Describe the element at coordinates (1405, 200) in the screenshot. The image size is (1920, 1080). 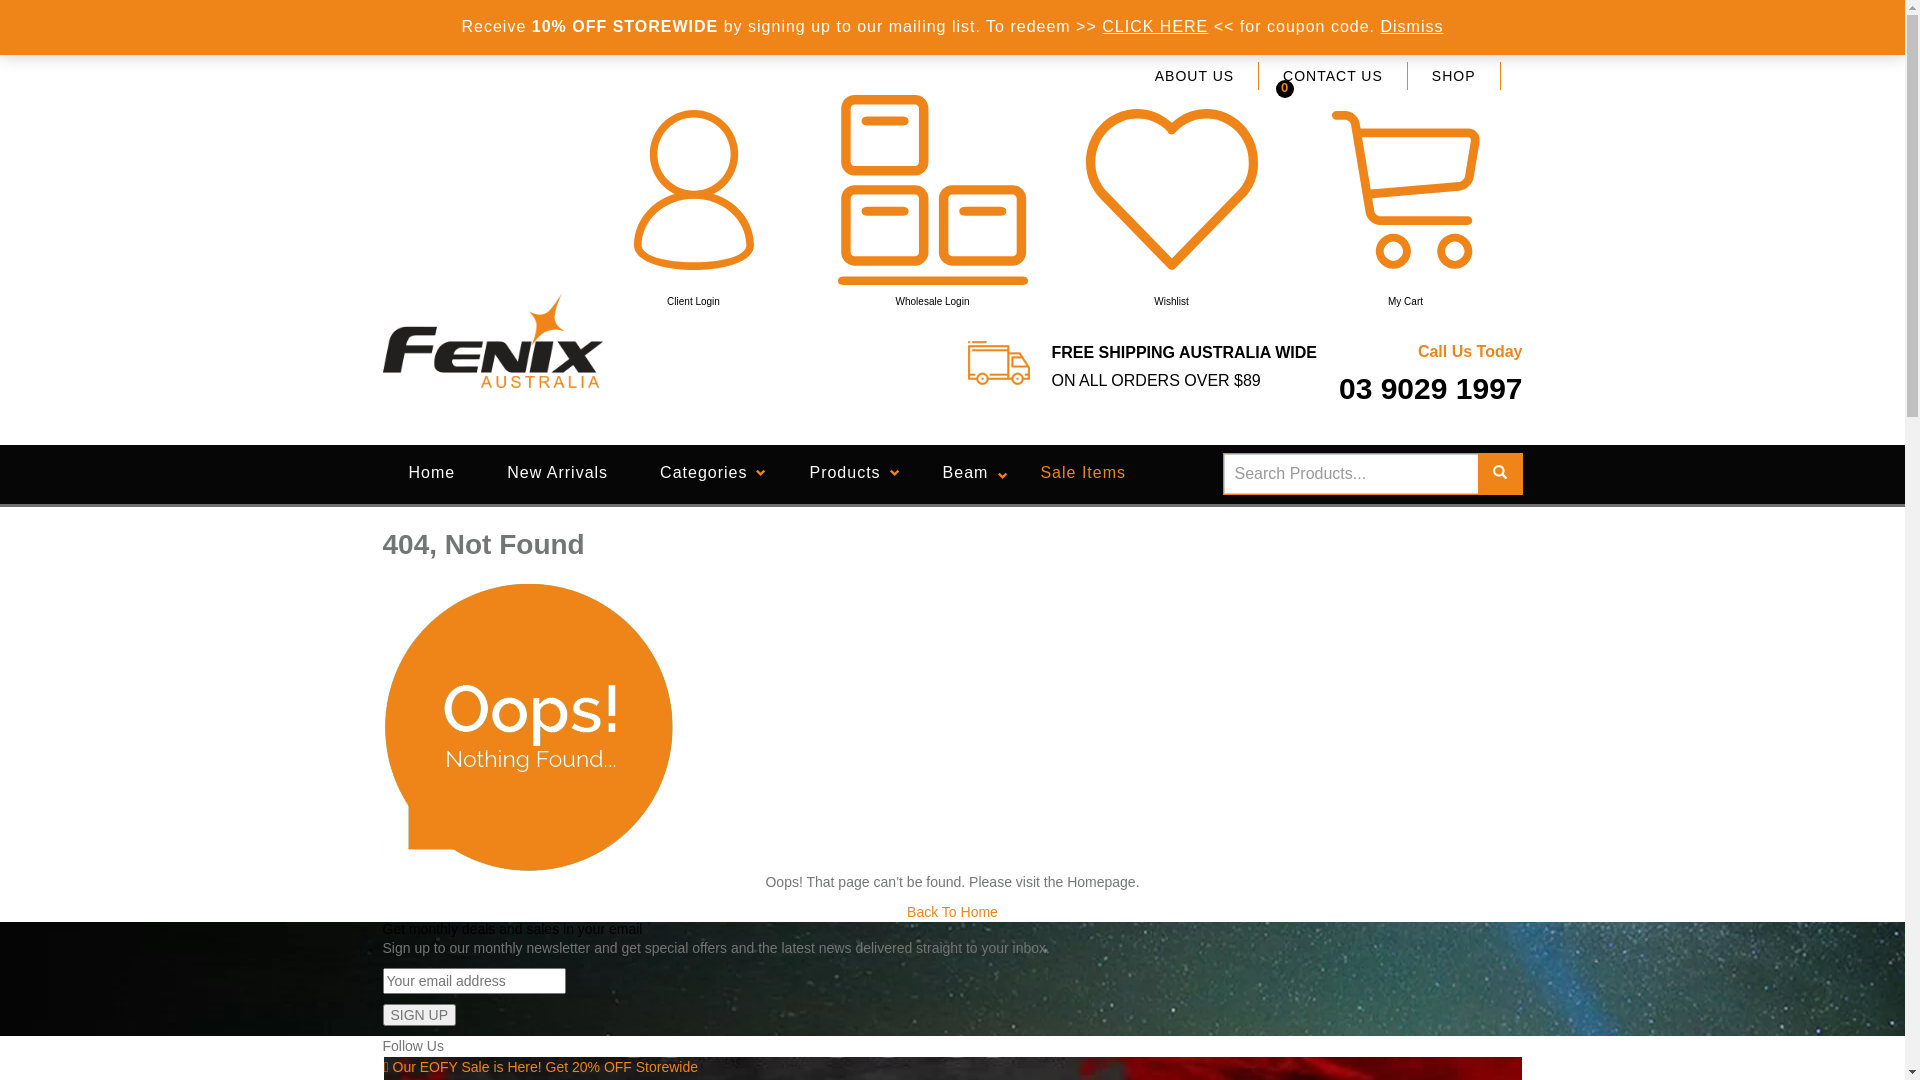
I see `My Cart` at that location.